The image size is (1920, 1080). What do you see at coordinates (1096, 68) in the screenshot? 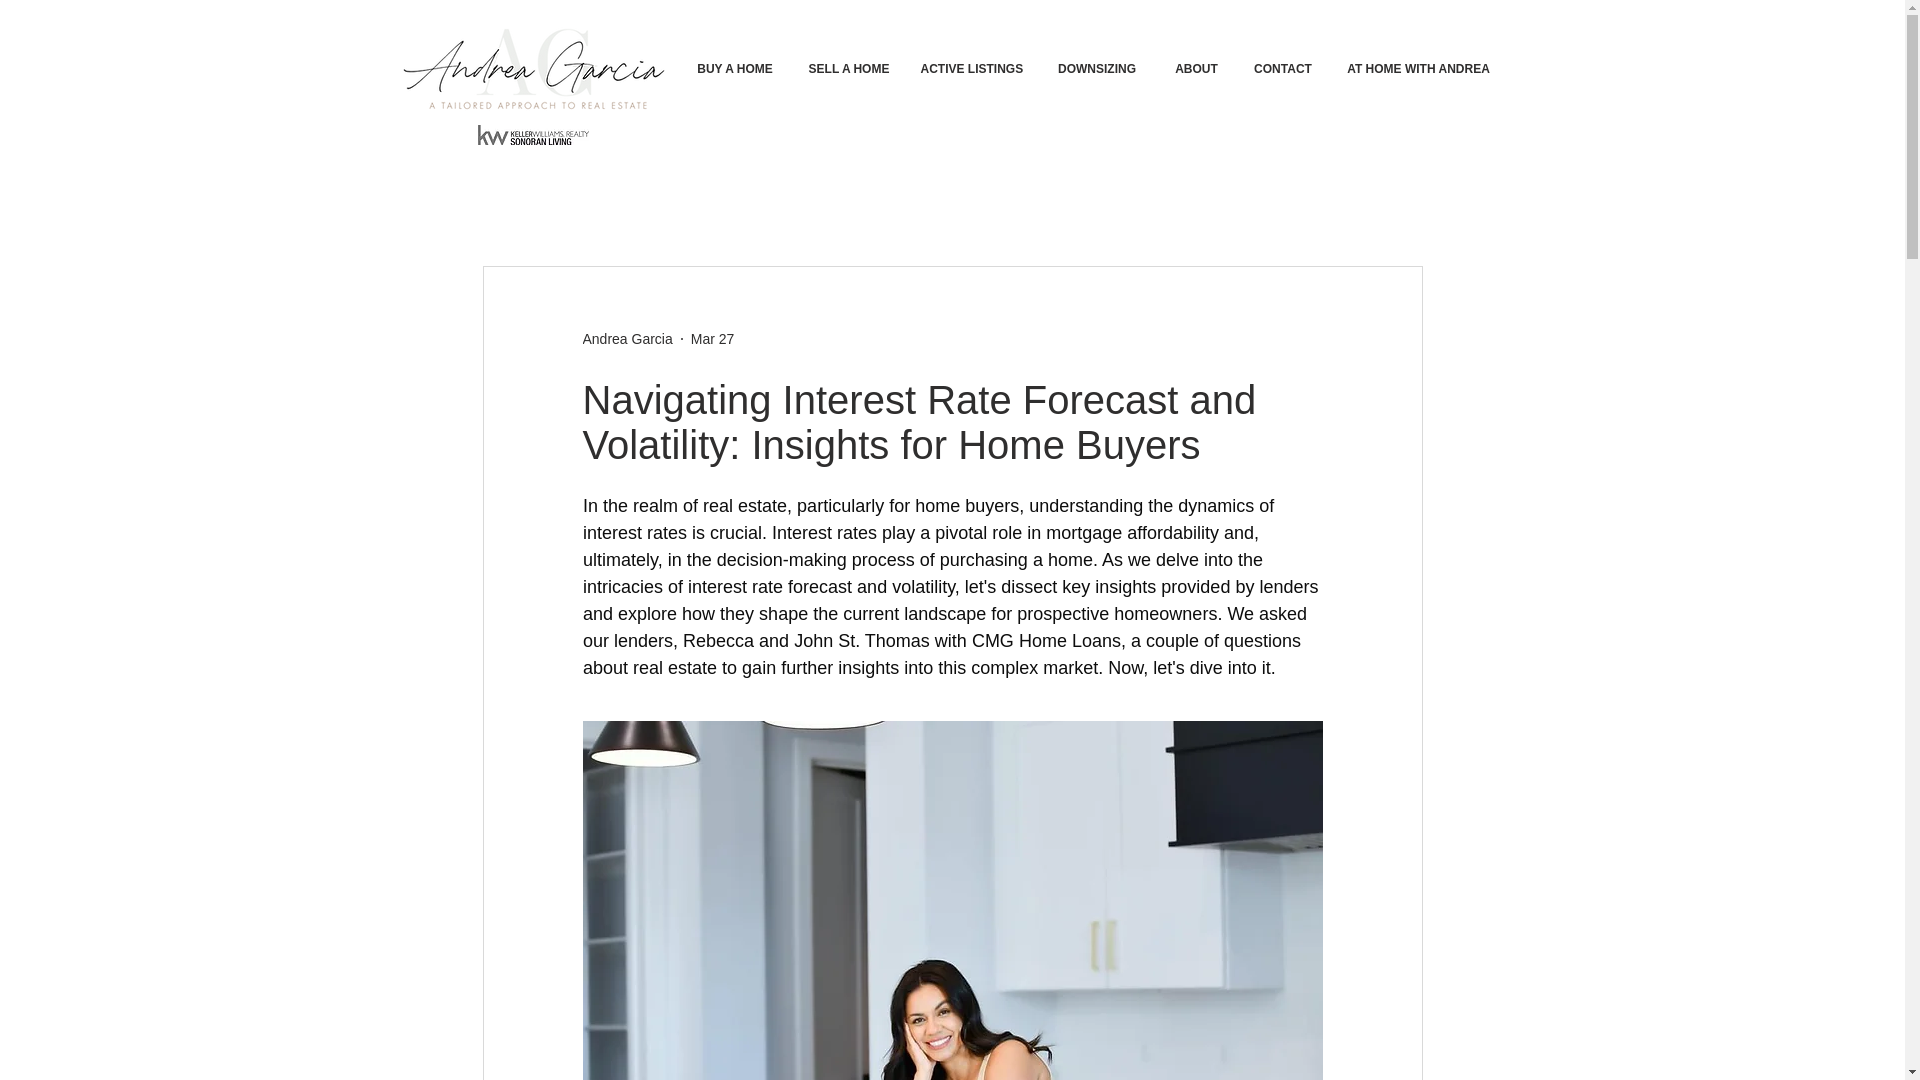
I see `DOWNSIZING` at bounding box center [1096, 68].